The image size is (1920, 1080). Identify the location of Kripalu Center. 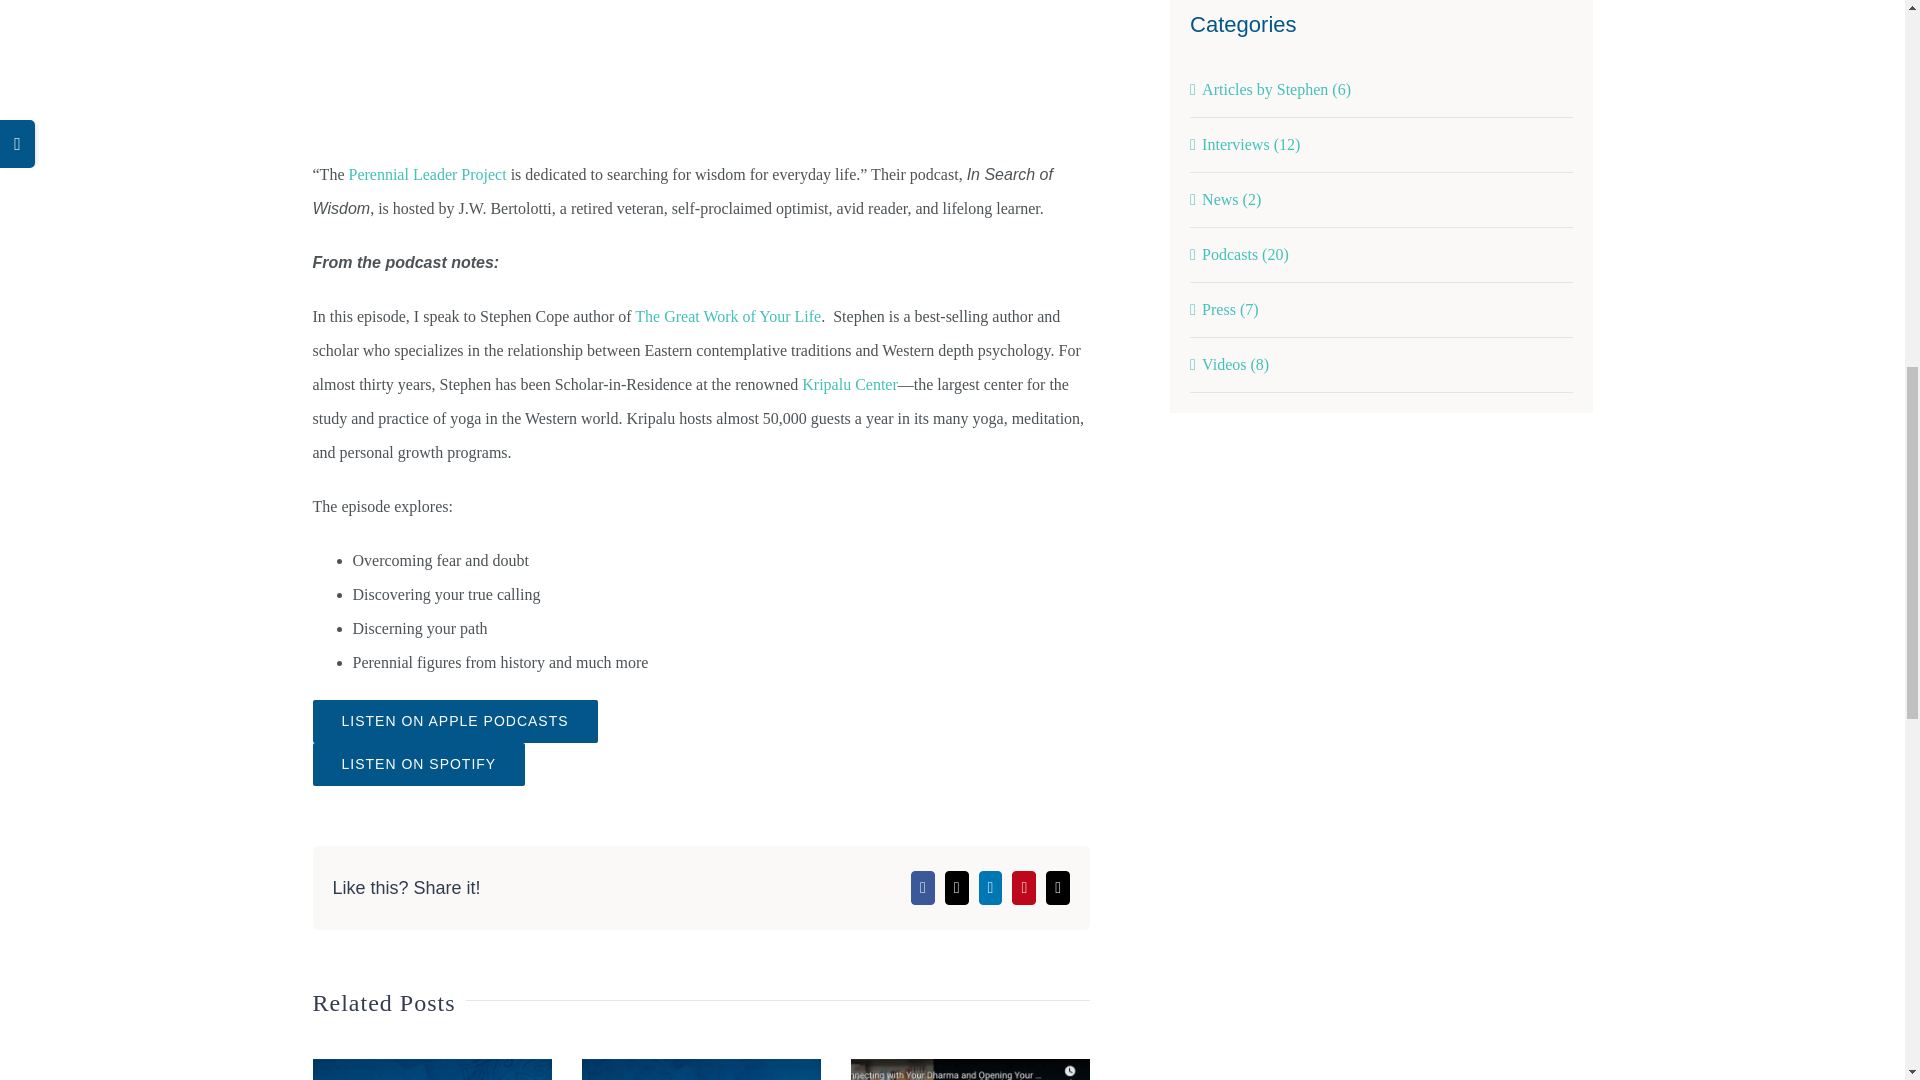
(850, 384).